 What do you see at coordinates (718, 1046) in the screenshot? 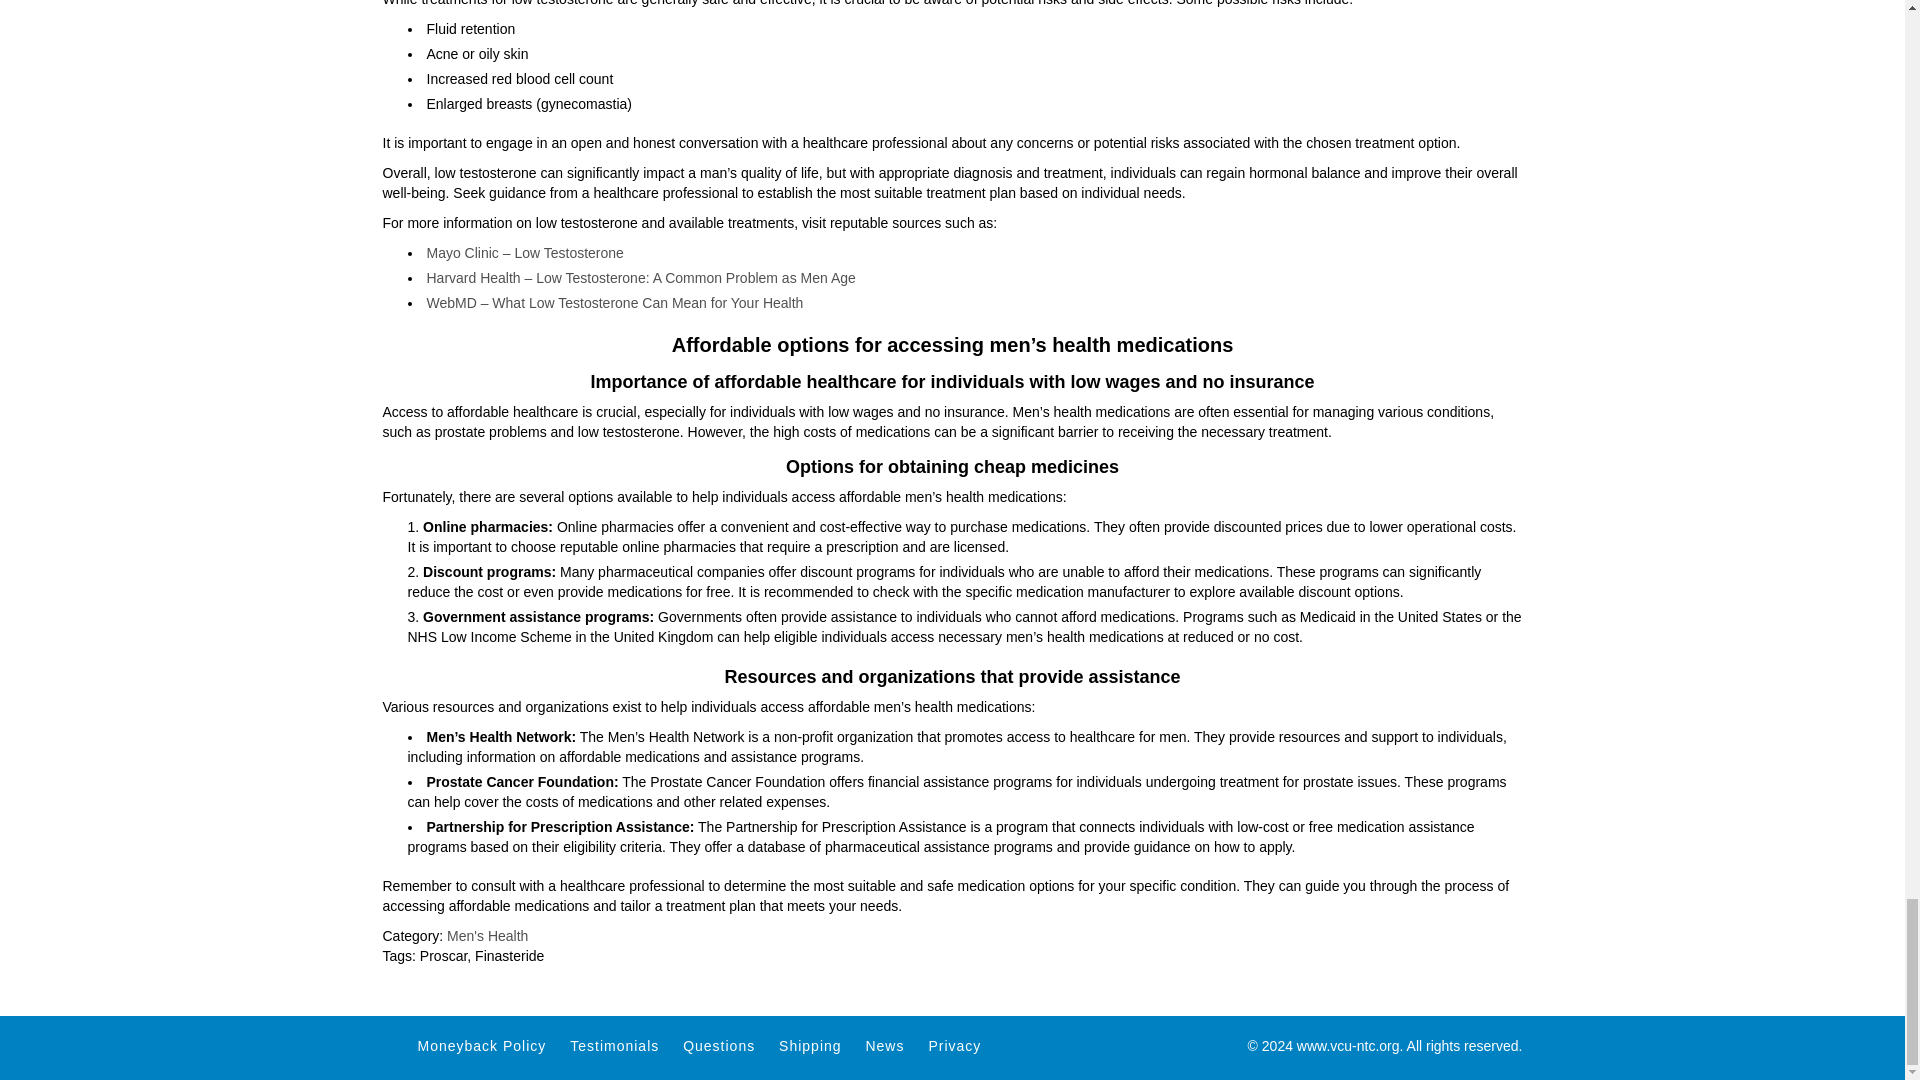
I see `Questions` at bounding box center [718, 1046].